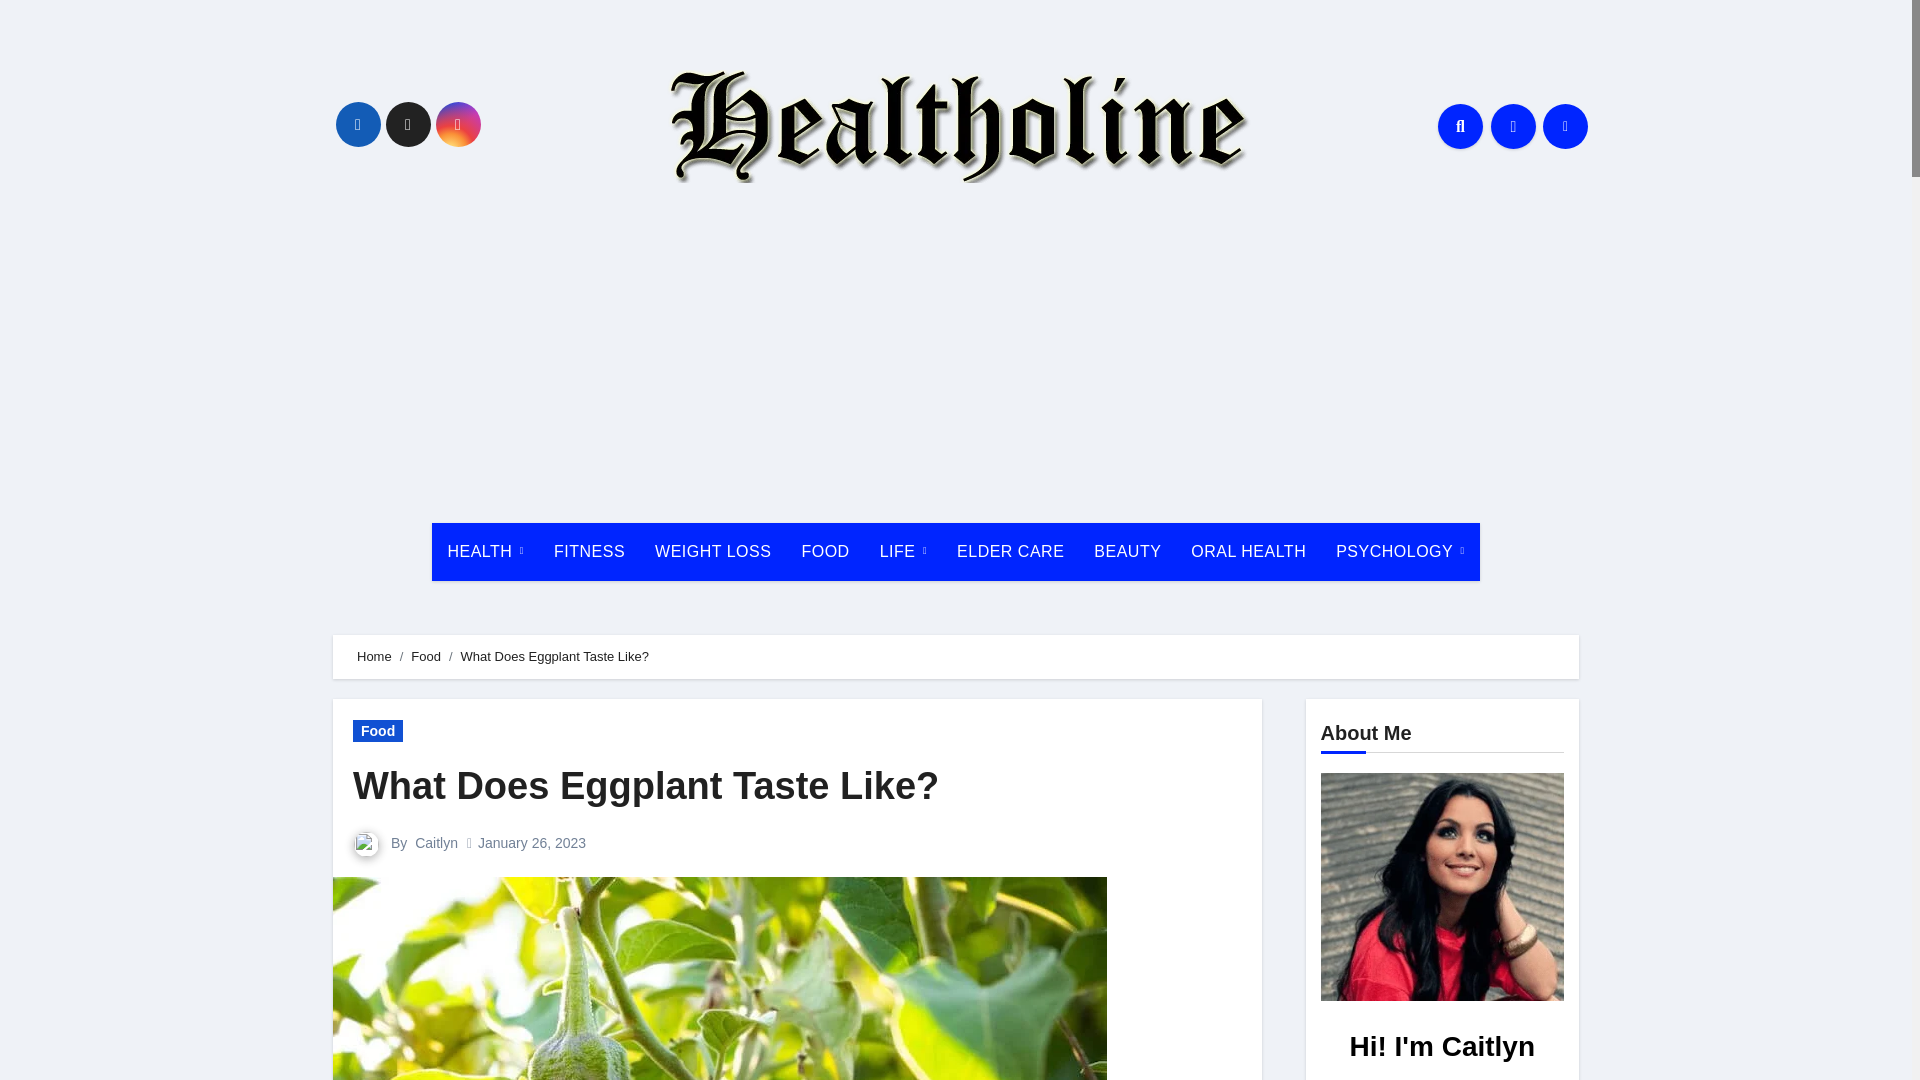  I want to click on Food, so click(426, 656).